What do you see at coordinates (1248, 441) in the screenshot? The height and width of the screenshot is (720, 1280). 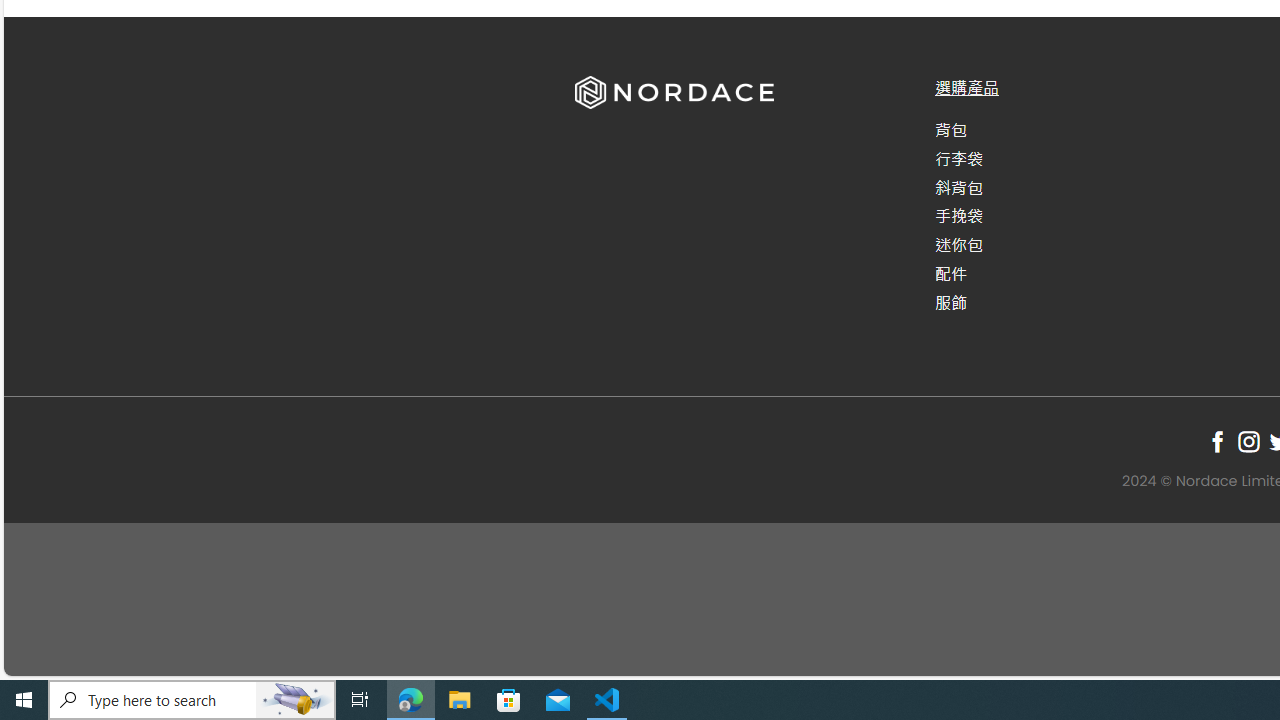 I see `Follow on Instagram` at bounding box center [1248, 441].